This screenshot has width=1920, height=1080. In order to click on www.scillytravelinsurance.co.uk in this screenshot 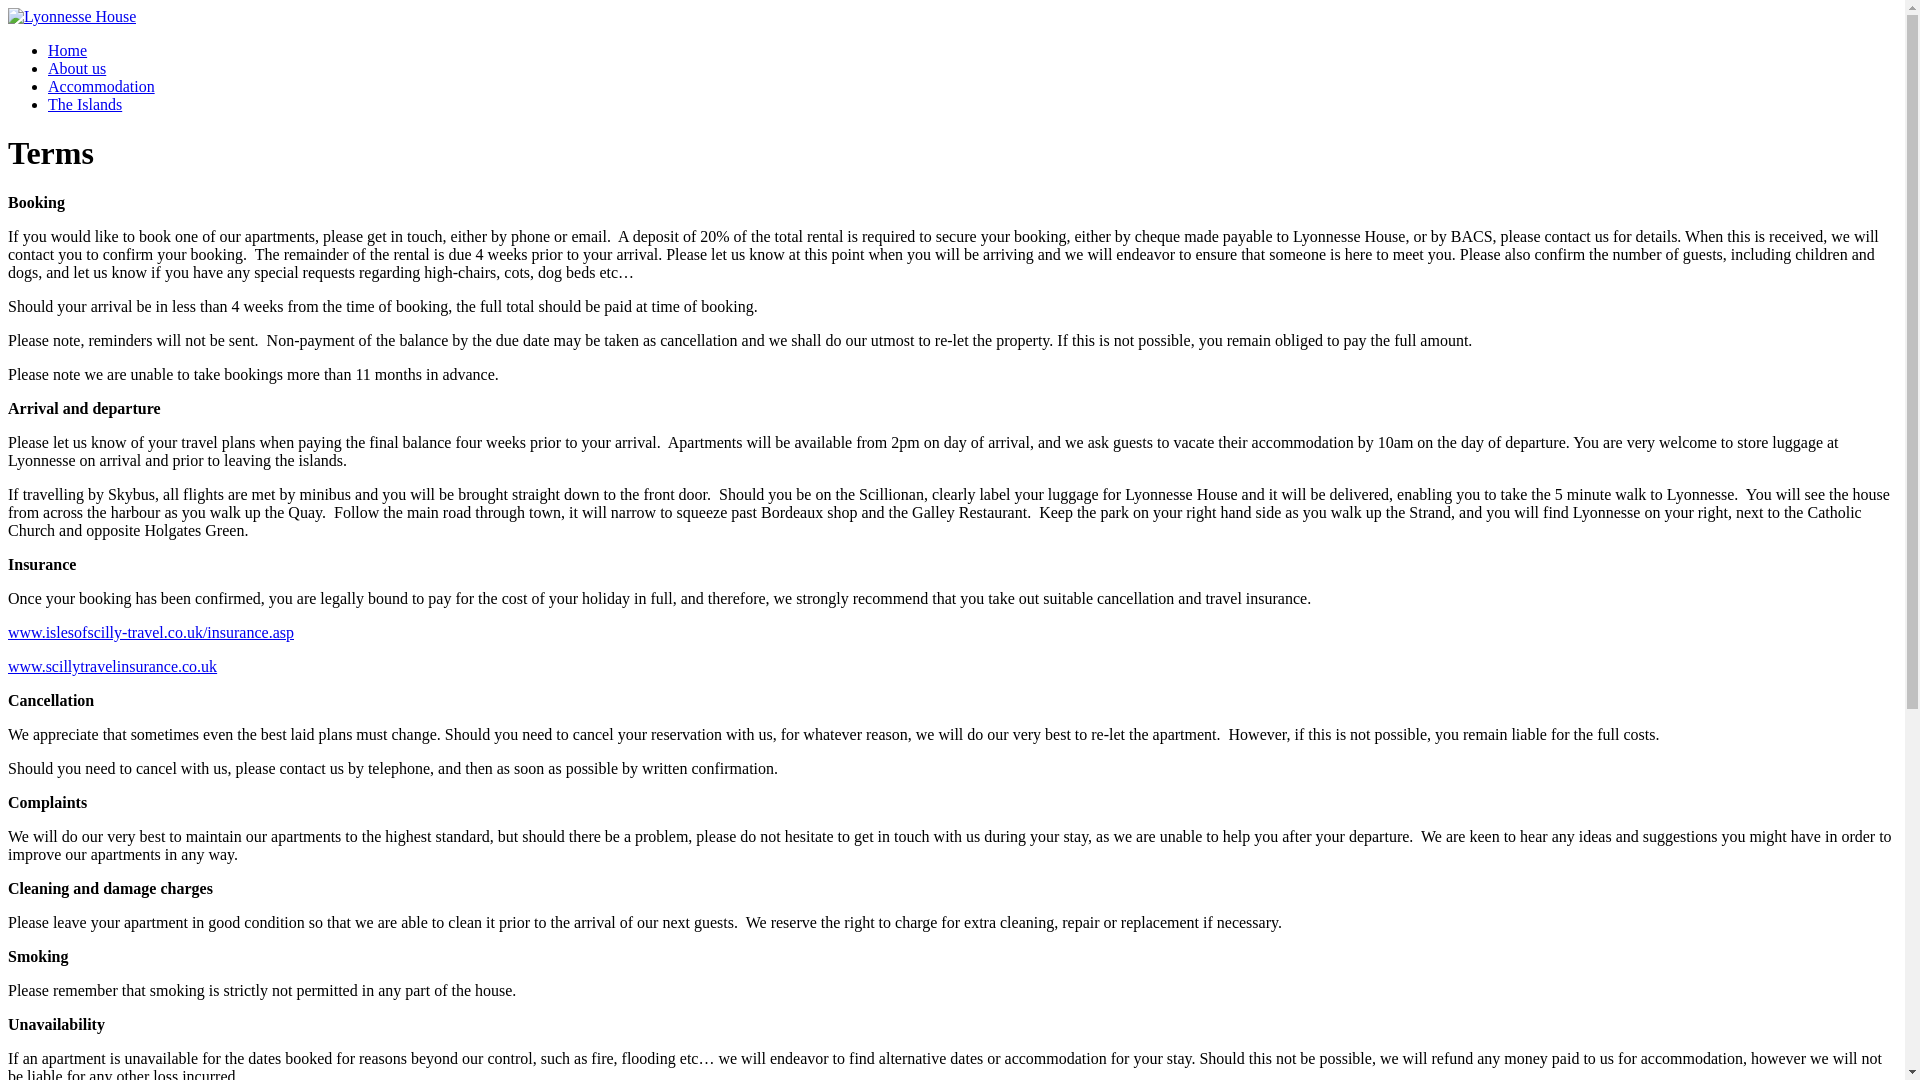, I will do `click(112, 666)`.